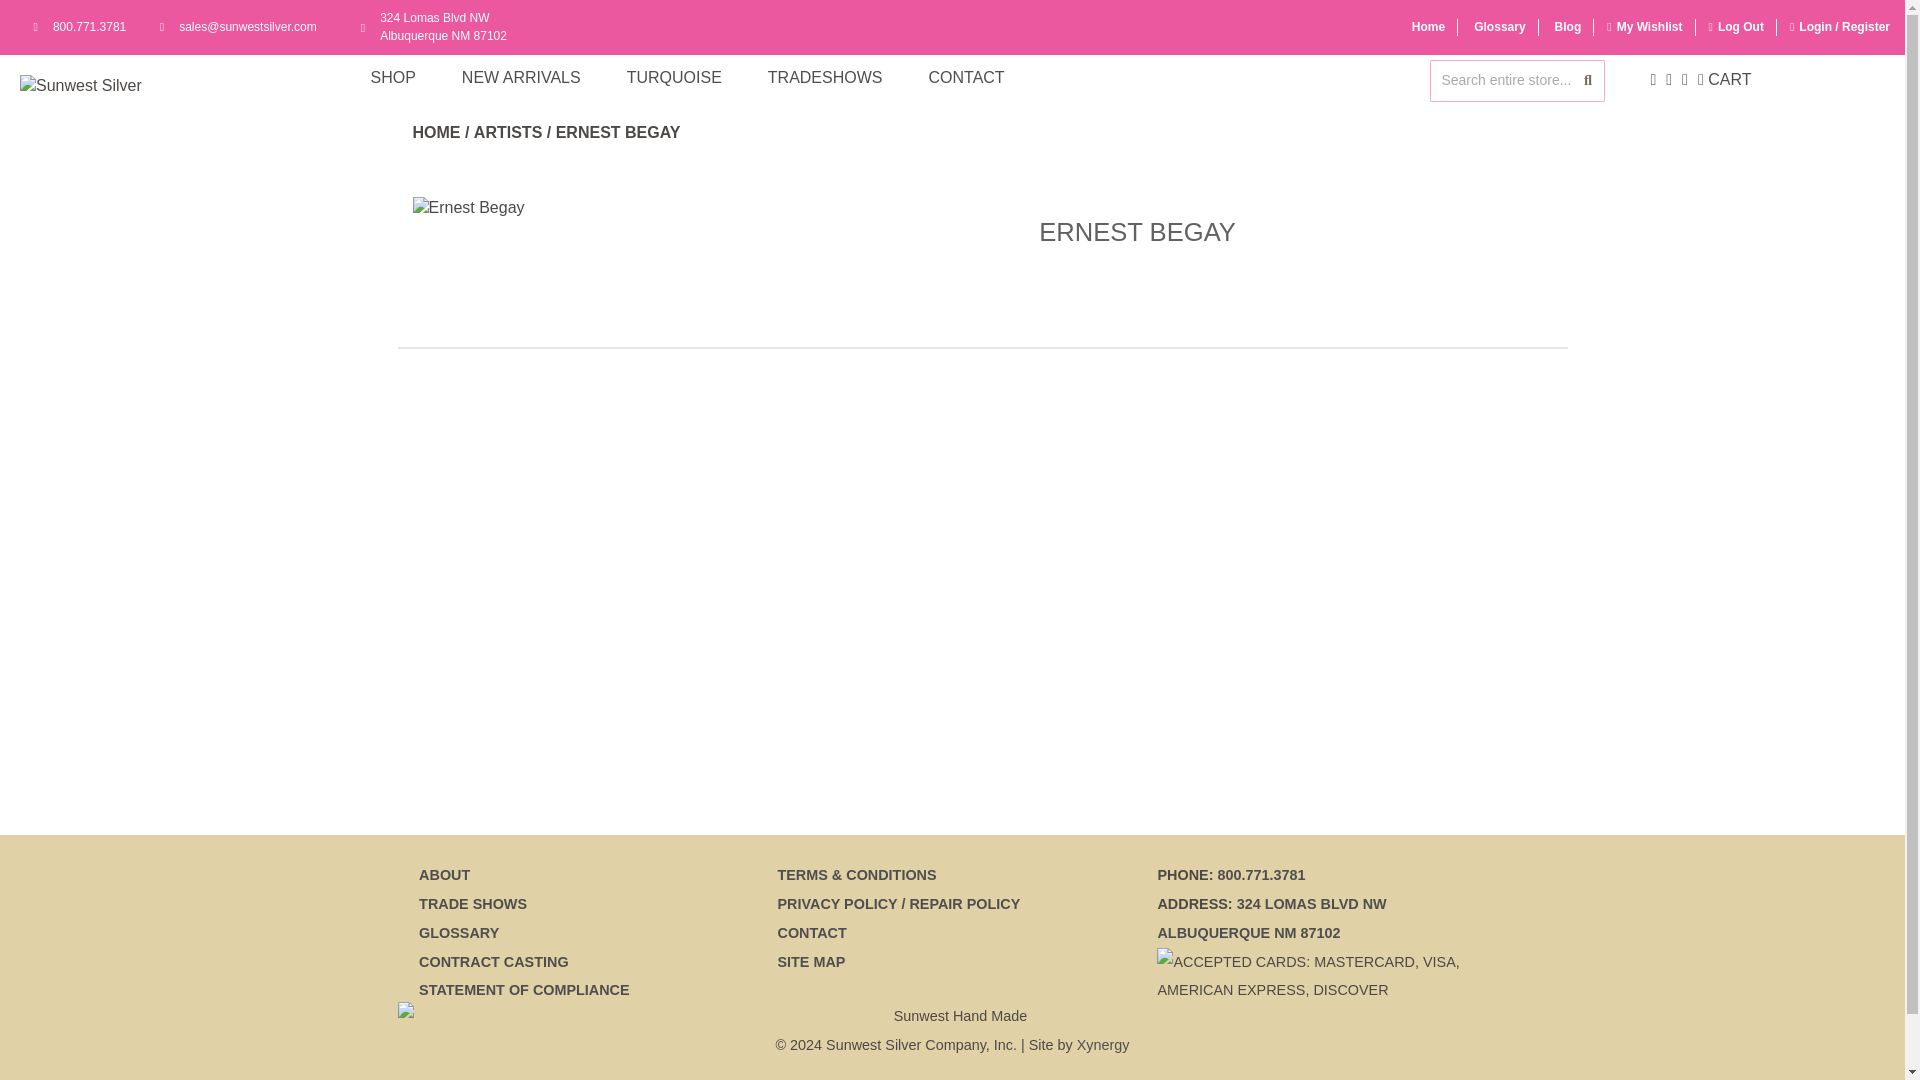  I want to click on 800.771.3781, so click(438, 26).